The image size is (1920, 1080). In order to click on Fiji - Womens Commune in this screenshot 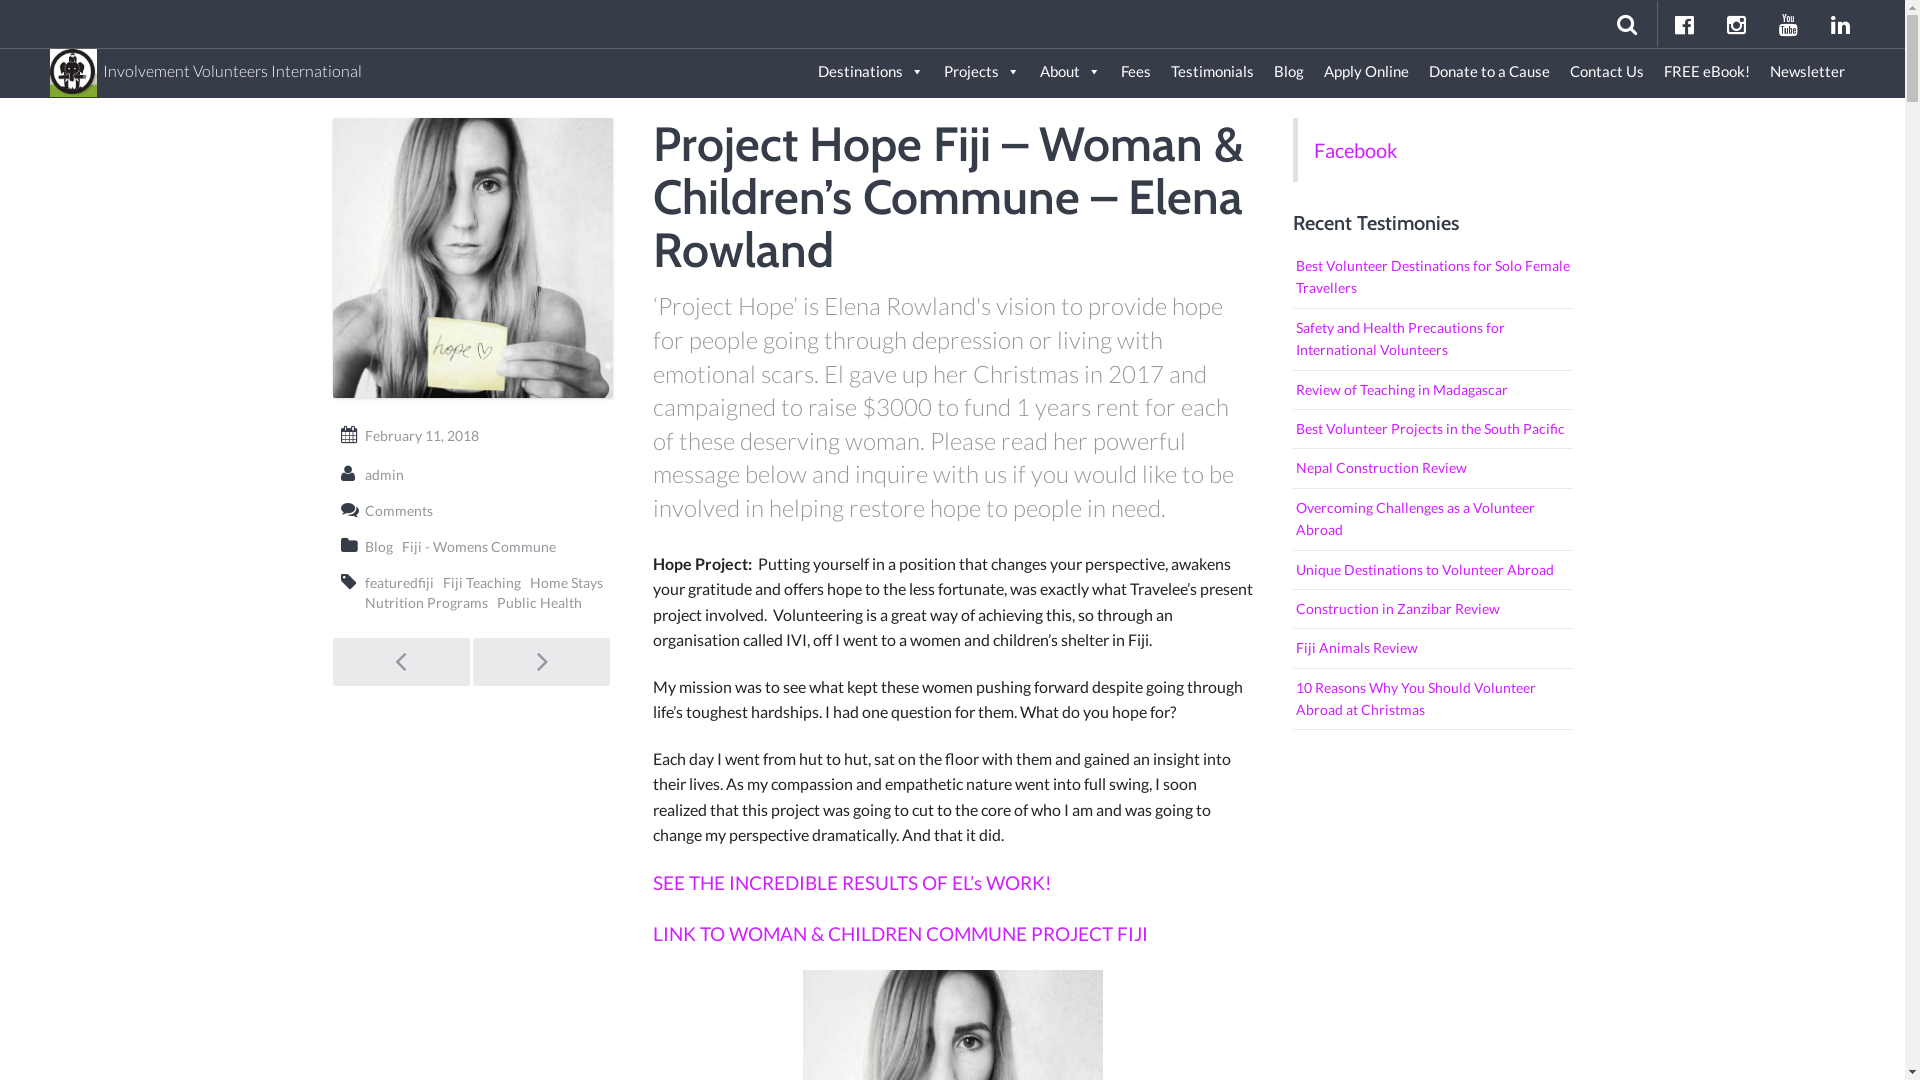, I will do `click(479, 546)`.